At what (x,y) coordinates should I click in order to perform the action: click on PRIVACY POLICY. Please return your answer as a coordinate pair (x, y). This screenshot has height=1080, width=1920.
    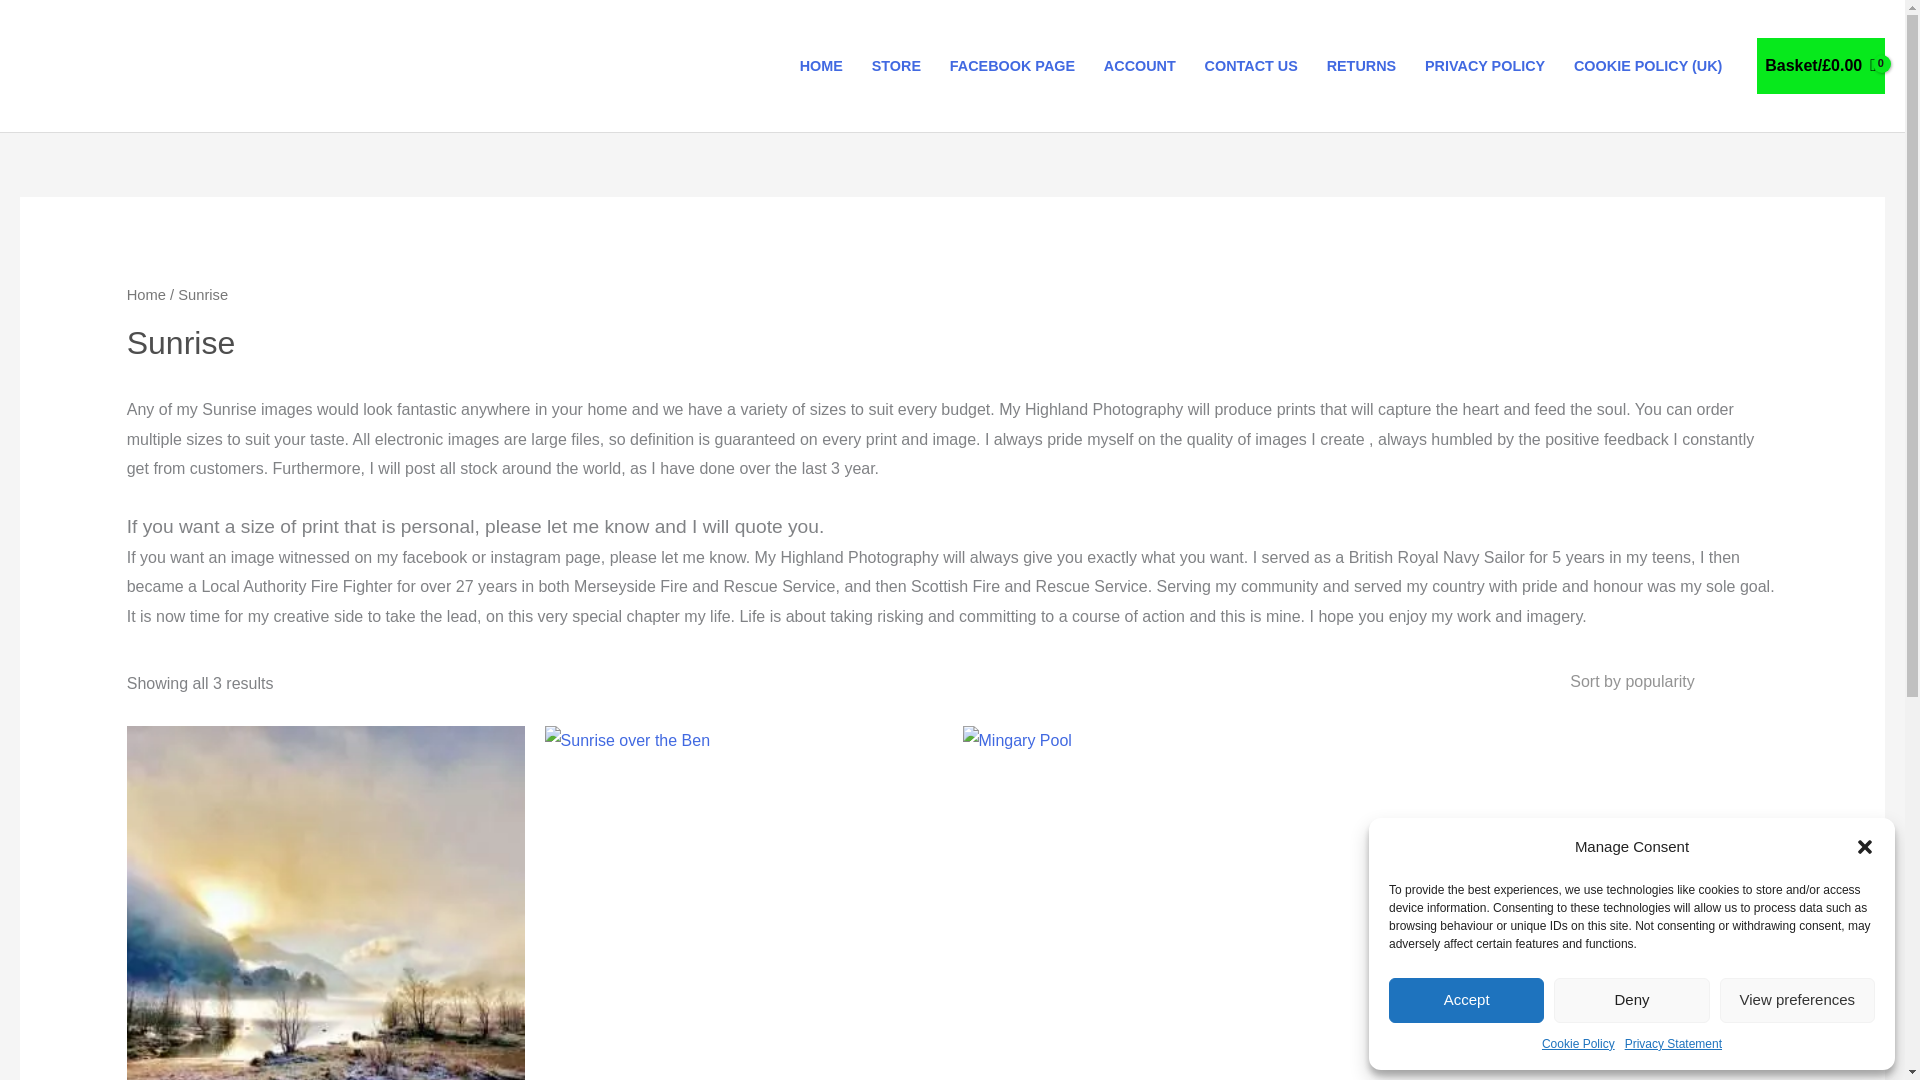
    Looking at the image, I should click on (1485, 66).